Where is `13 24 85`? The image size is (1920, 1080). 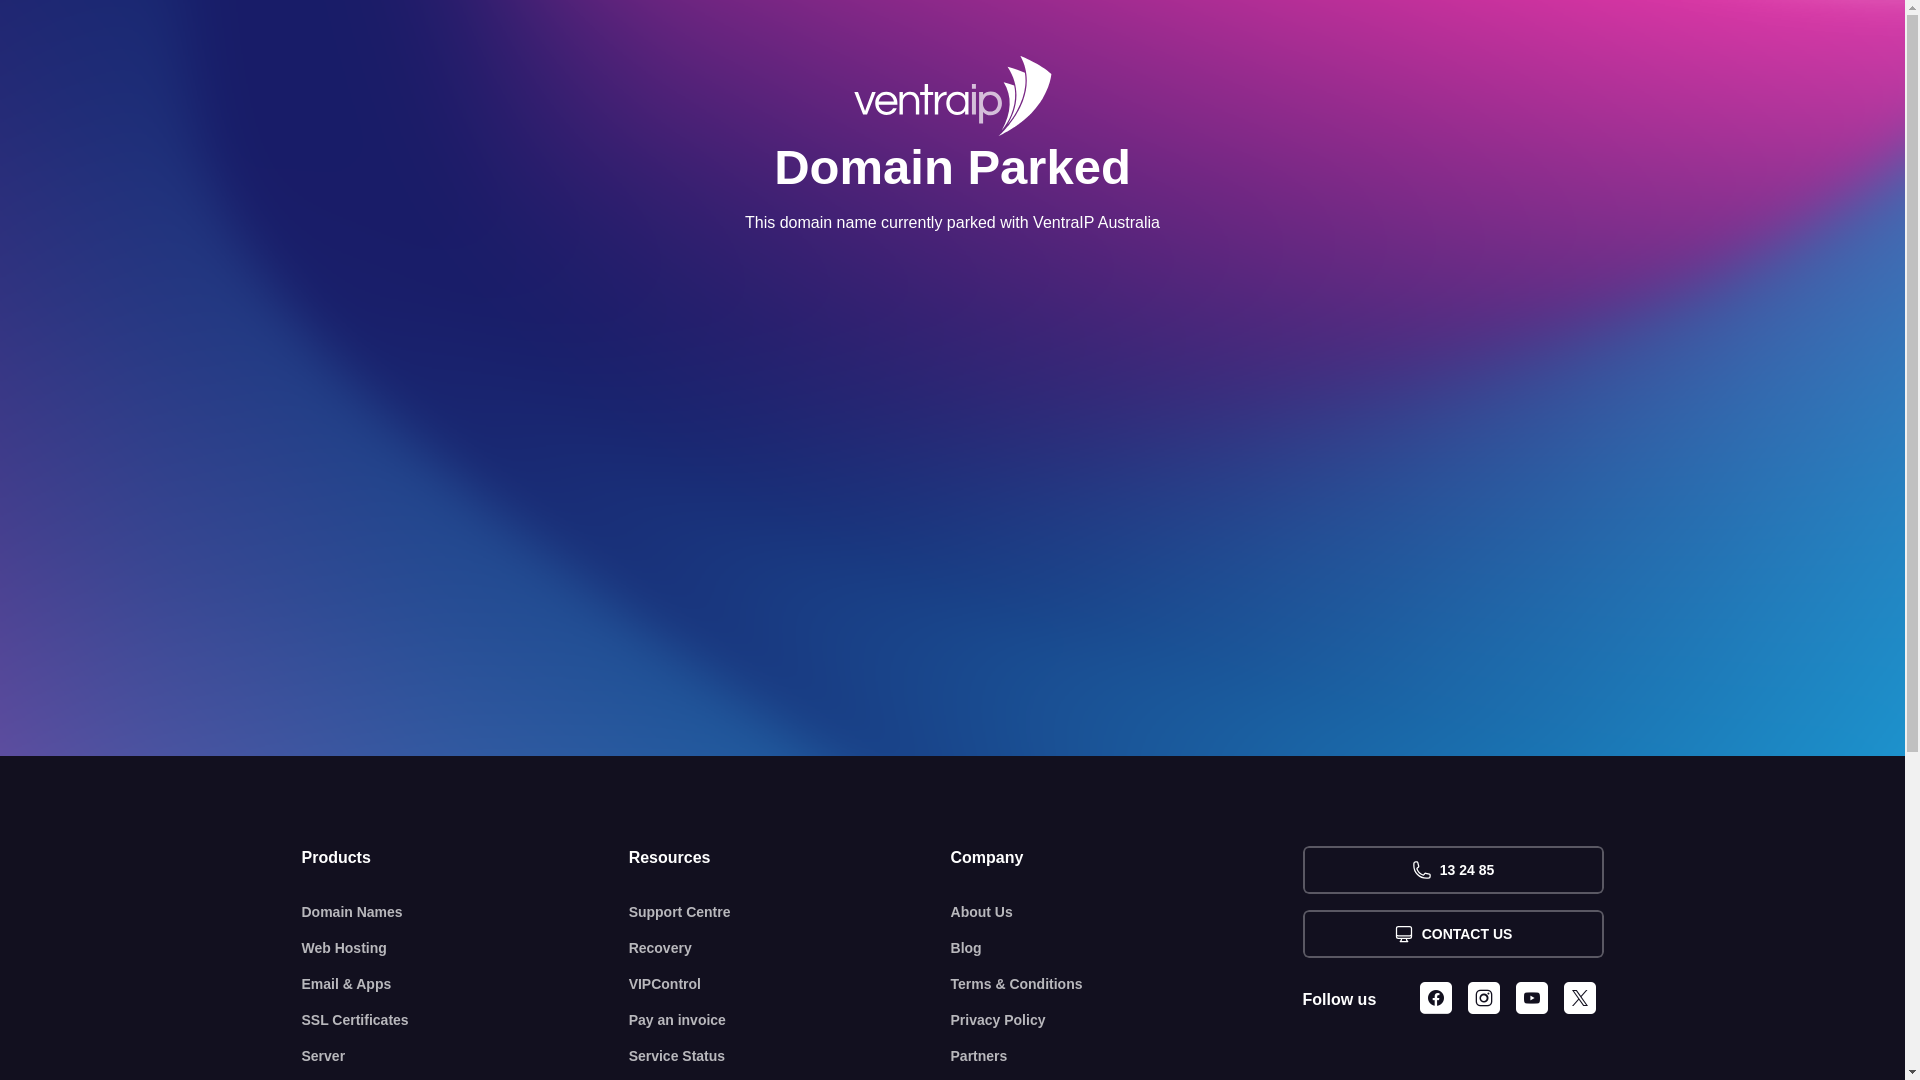
13 24 85 is located at coordinates (1452, 870).